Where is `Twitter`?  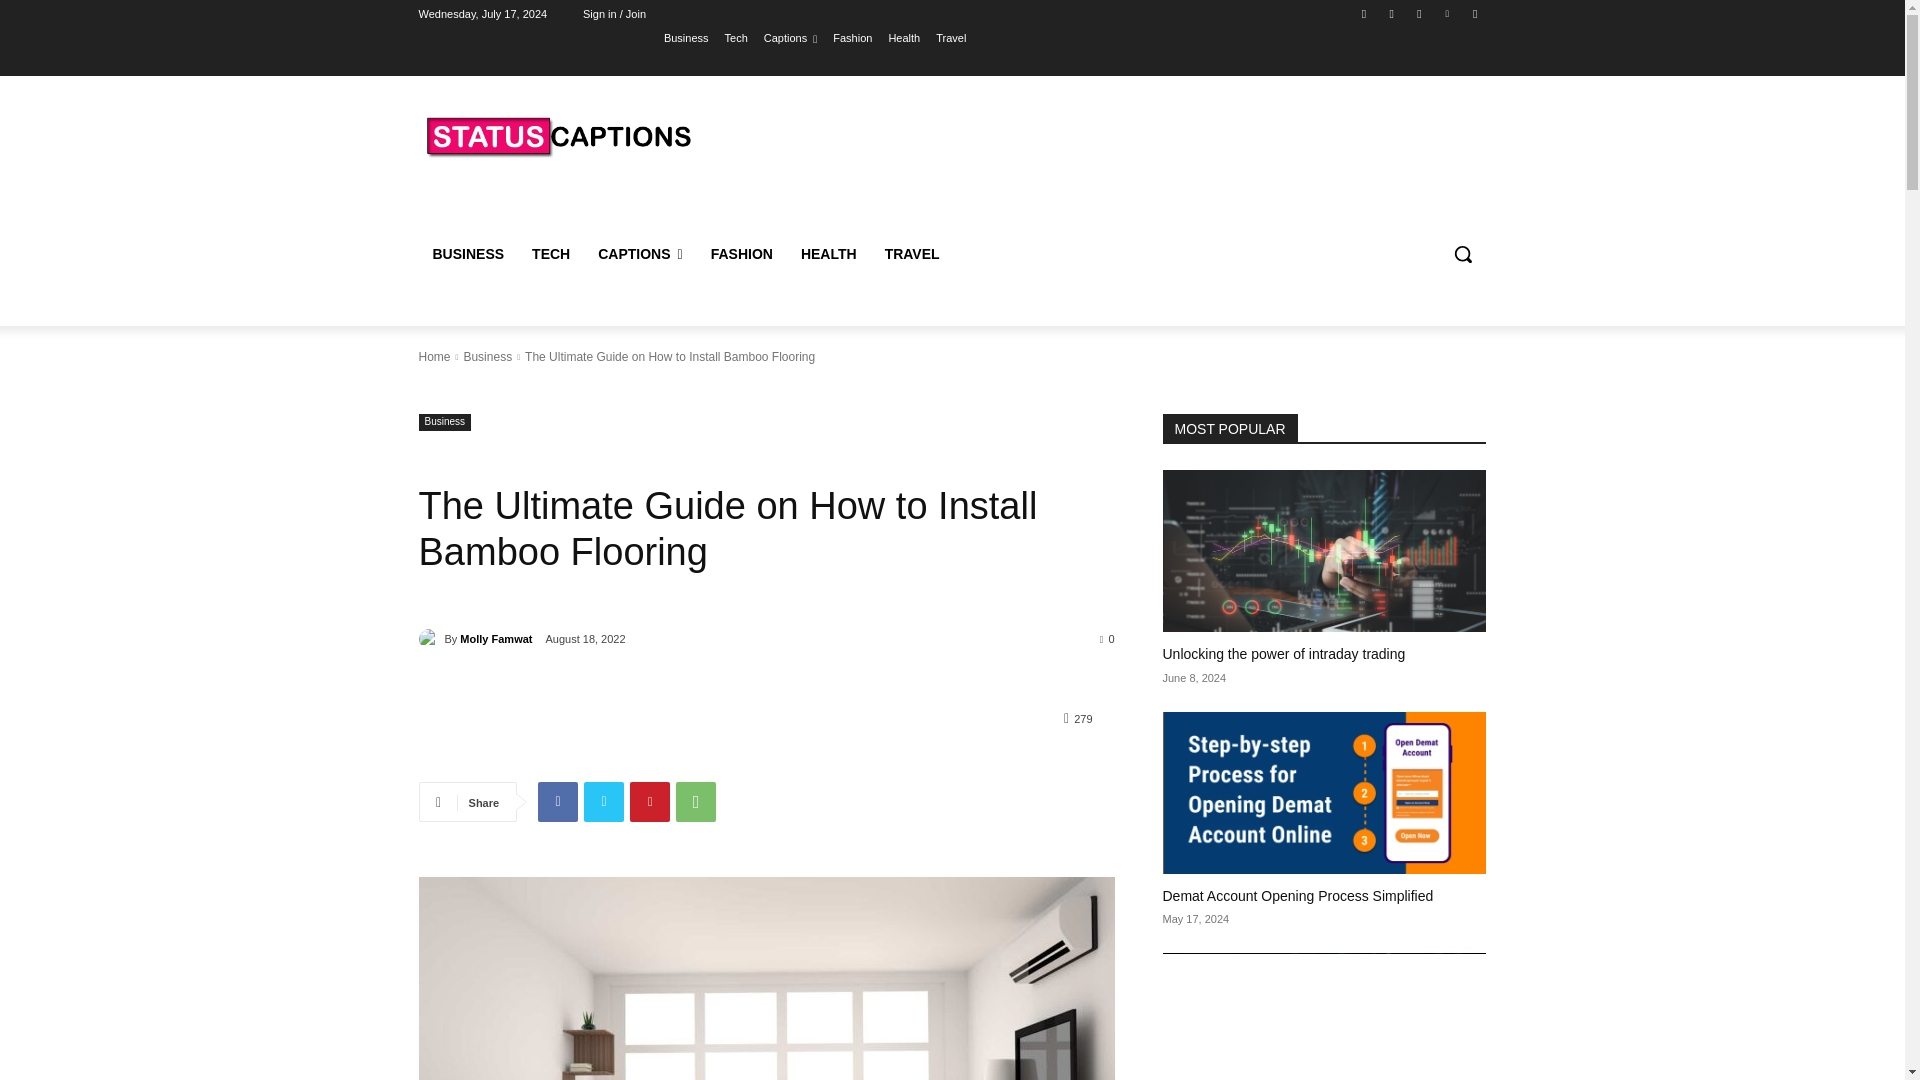
Twitter is located at coordinates (1418, 13).